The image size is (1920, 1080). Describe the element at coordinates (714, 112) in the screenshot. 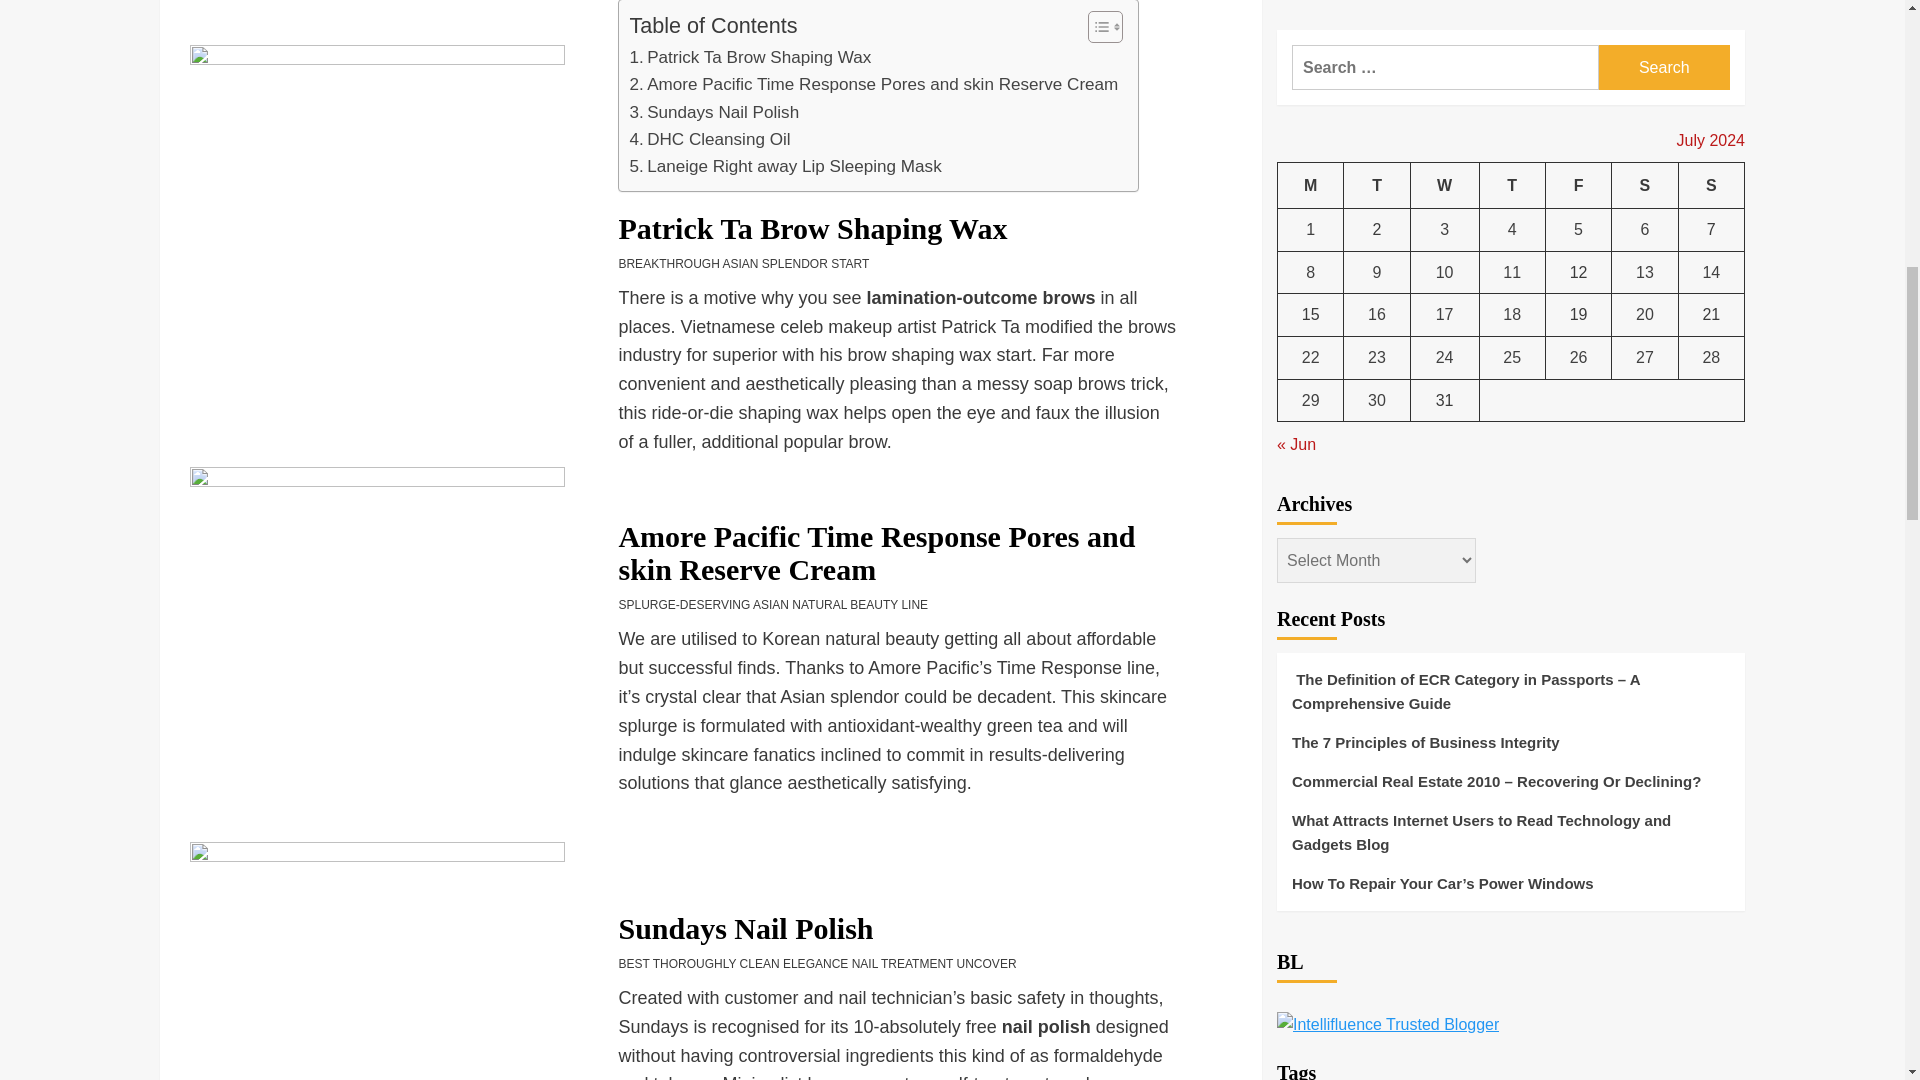

I see `Sundays Nail Polish` at that location.